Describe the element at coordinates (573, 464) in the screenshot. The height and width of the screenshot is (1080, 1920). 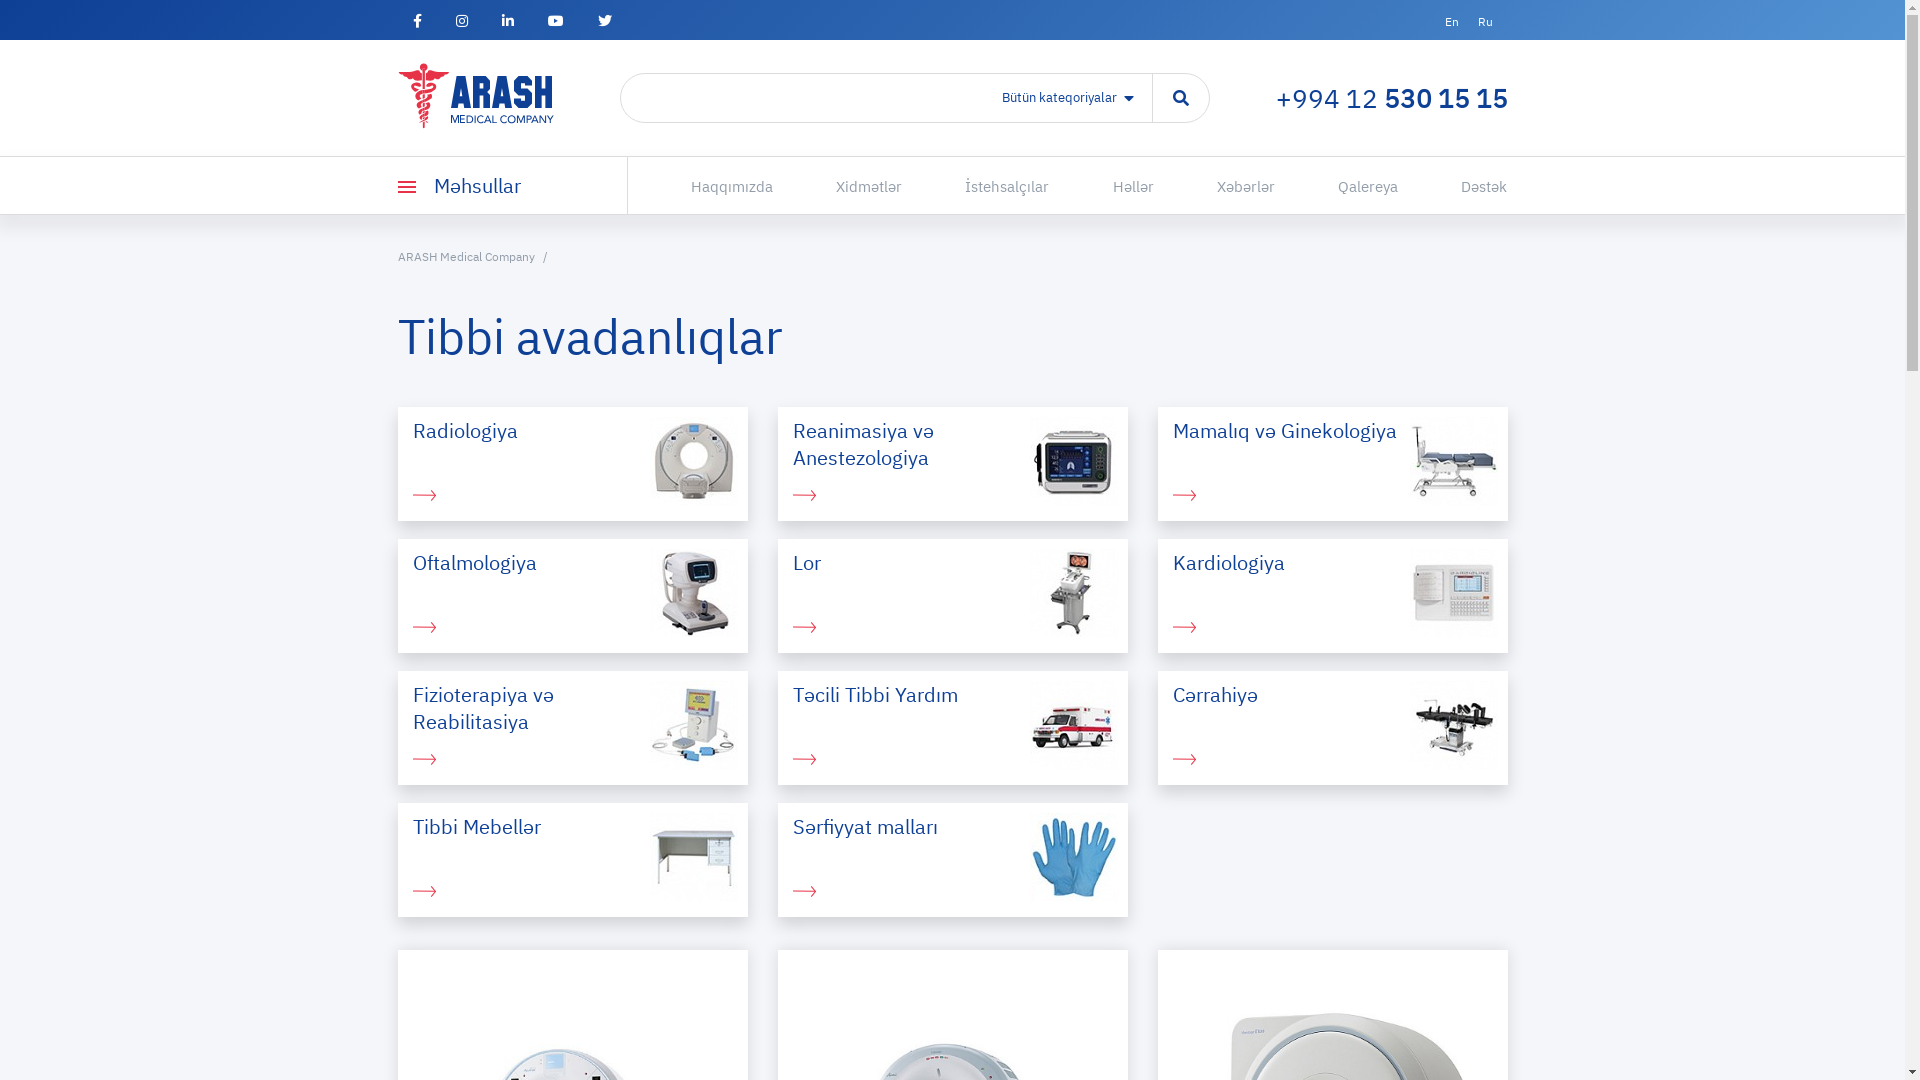
I see `Radiologiya` at that location.